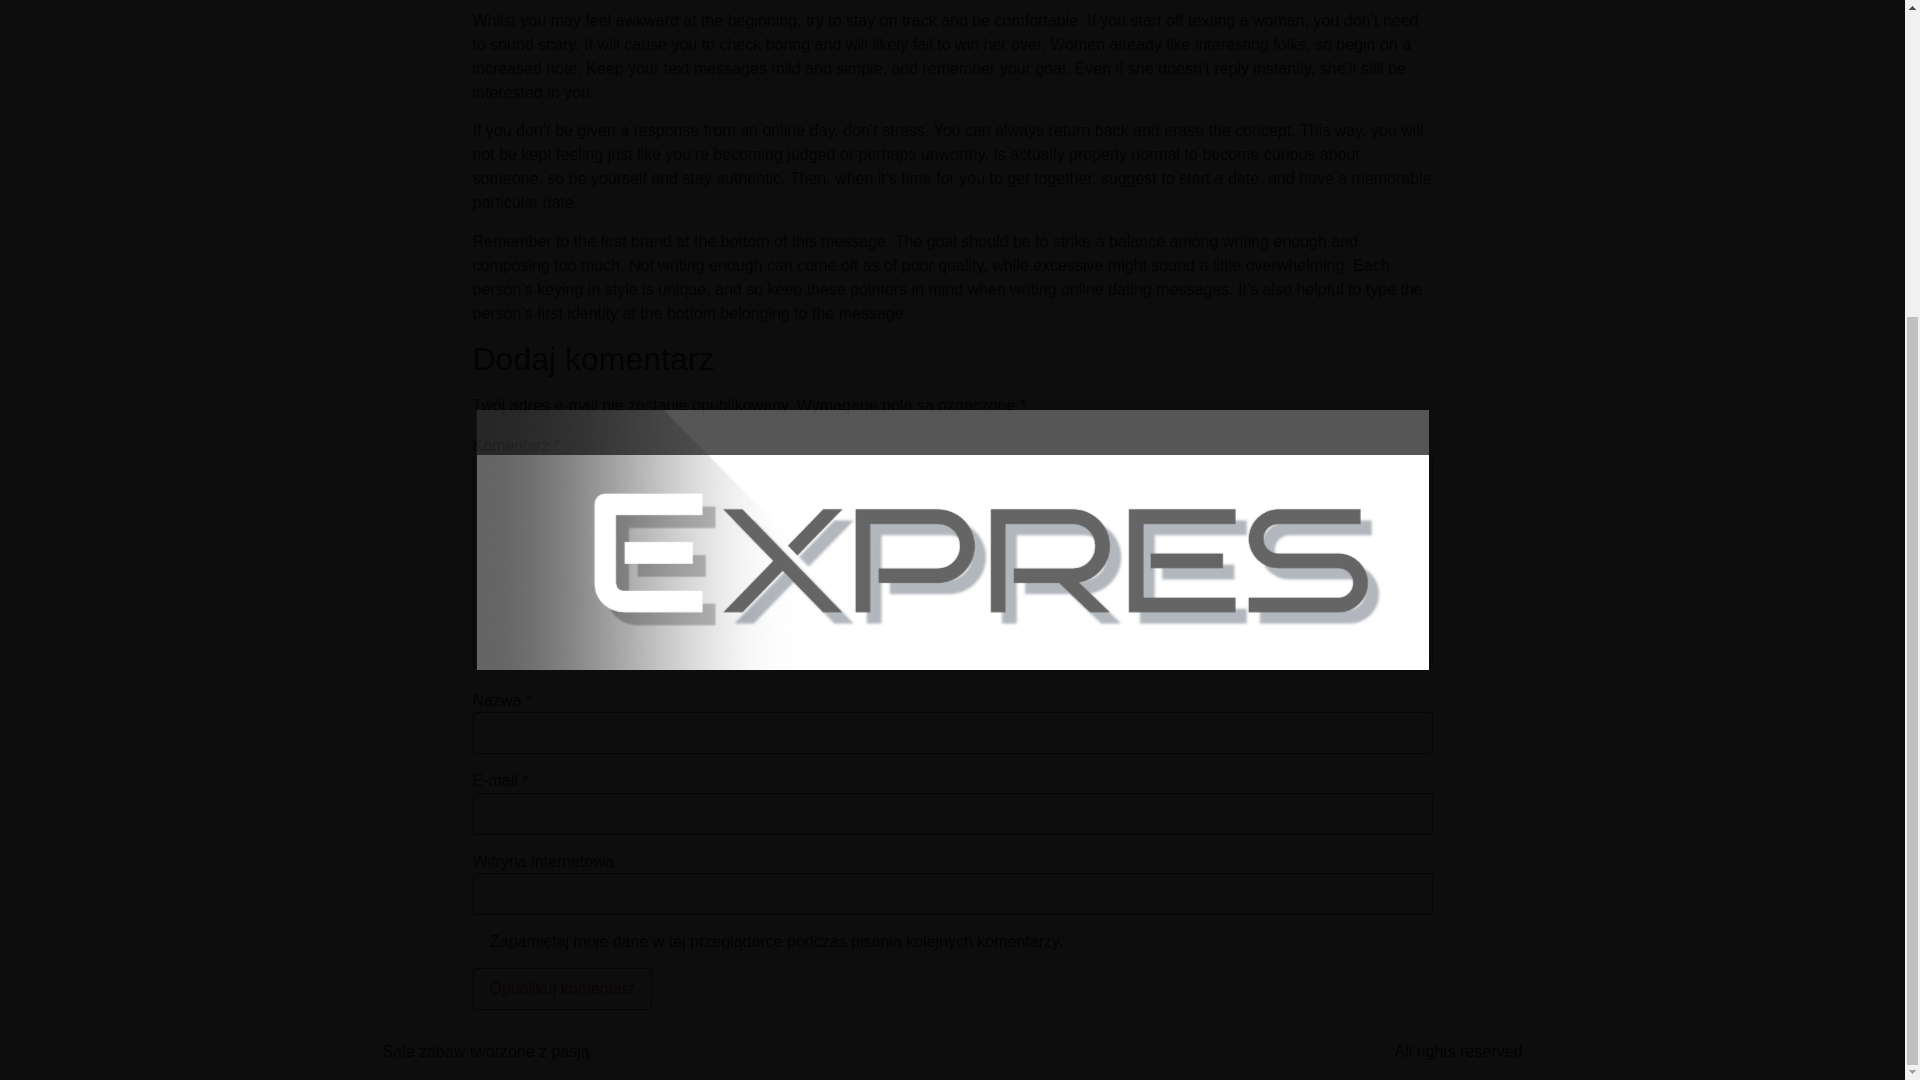 This screenshot has height=1080, width=1920. What do you see at coordinates (562, 988) in the screenshot?
I see `Opublikuj komentarz` at bounding box center [562, 988].